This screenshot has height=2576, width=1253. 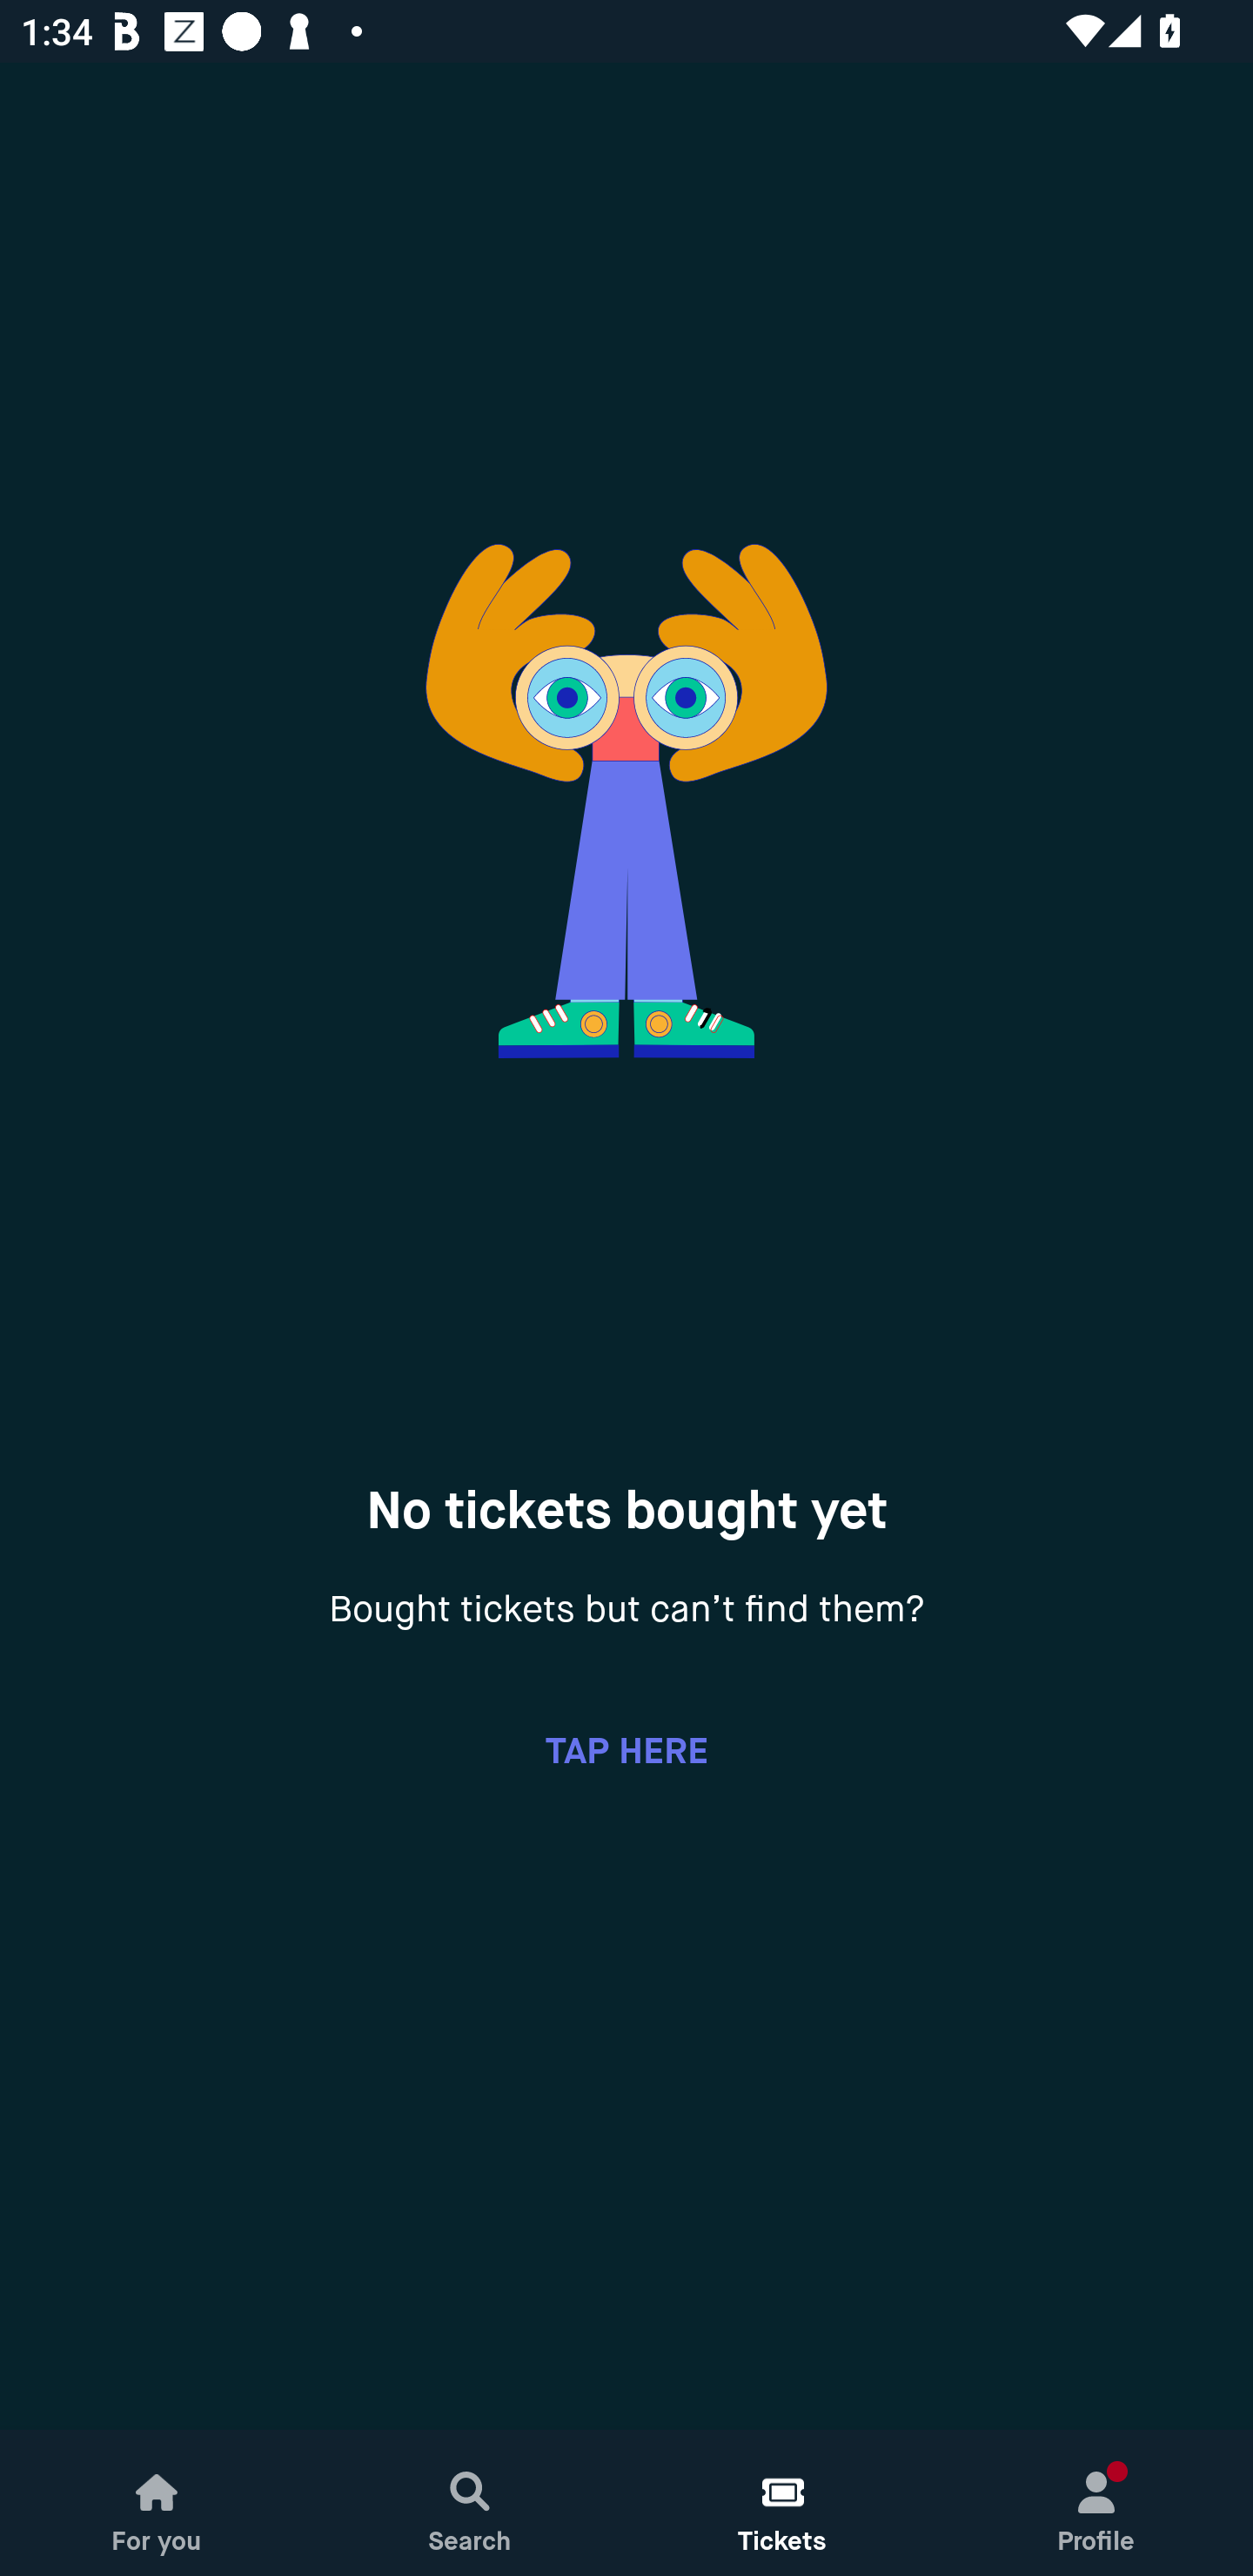 I want to click on TAP HERE, so click(x=626, y=1750).